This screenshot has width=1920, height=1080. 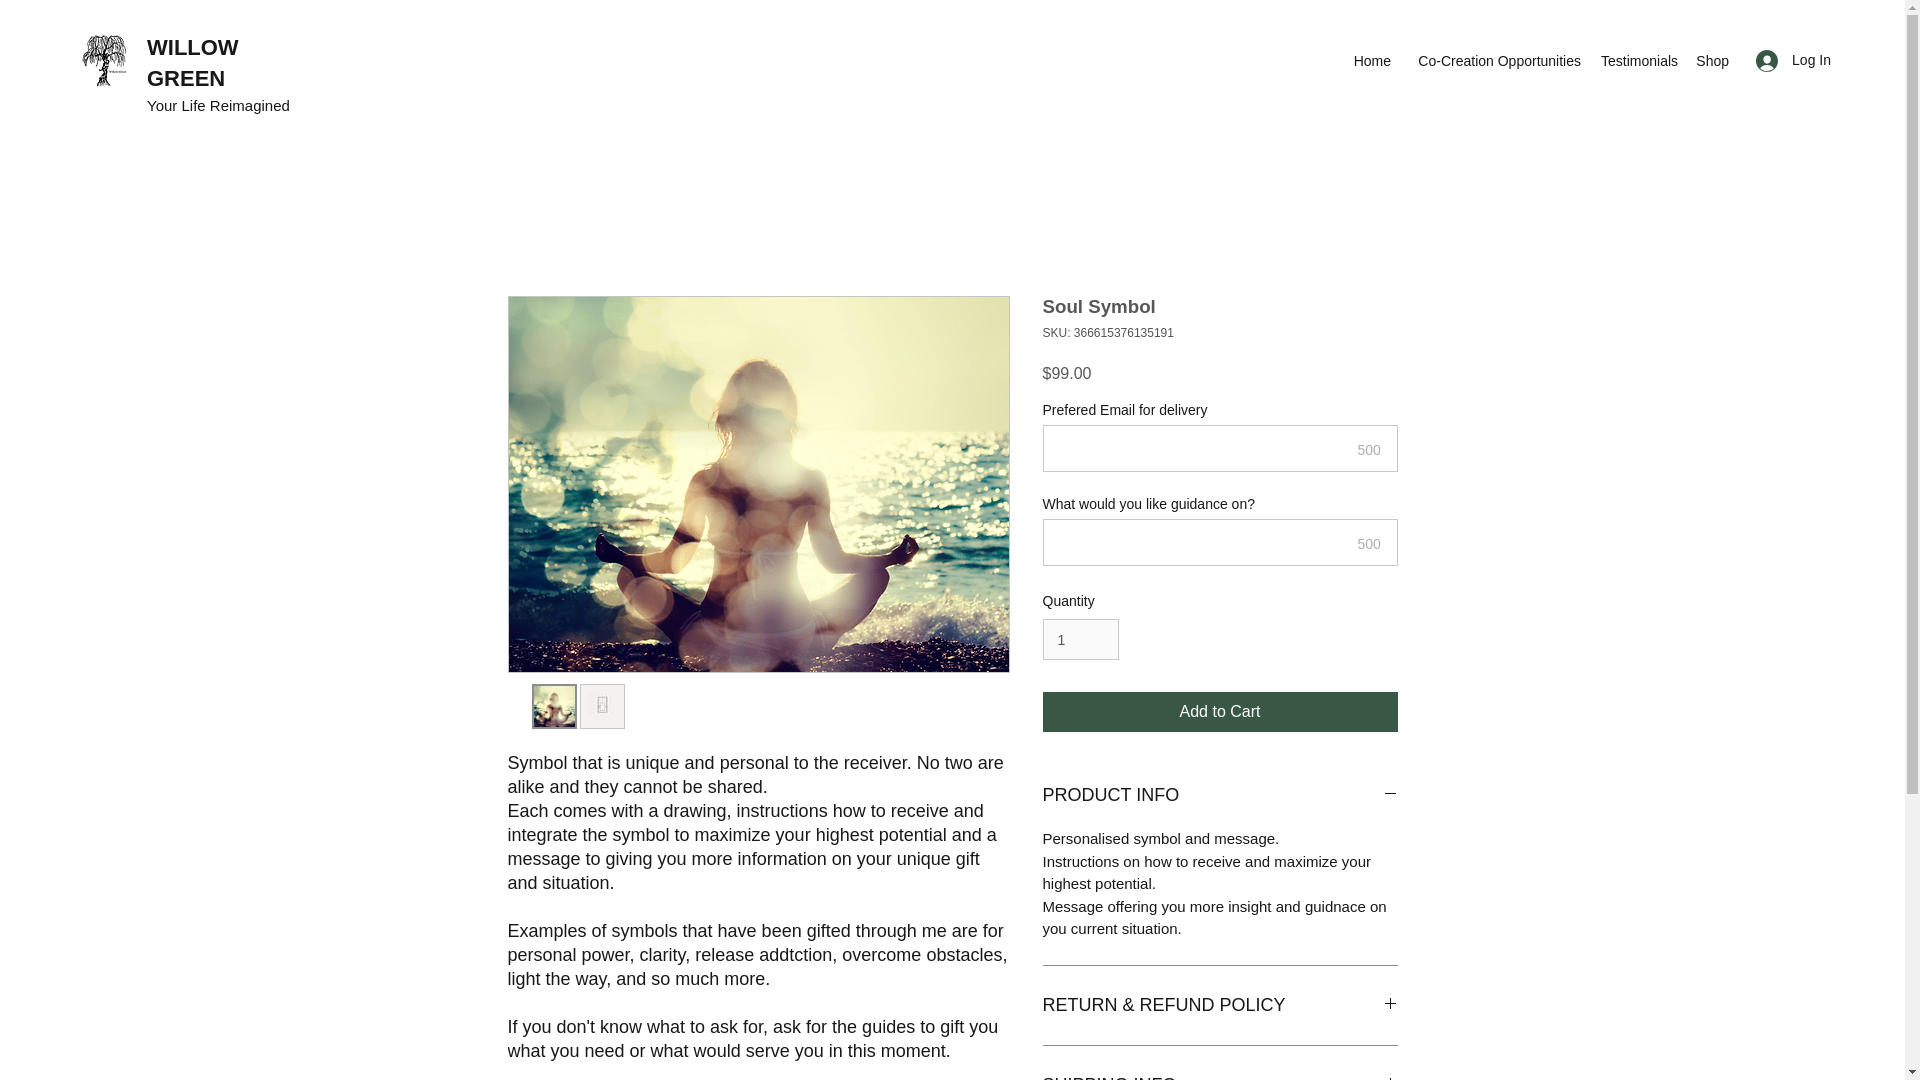 What do you see at coordinates (1080, 638) in the screenshot?
I see `1` at bounding box center [1080, 638].